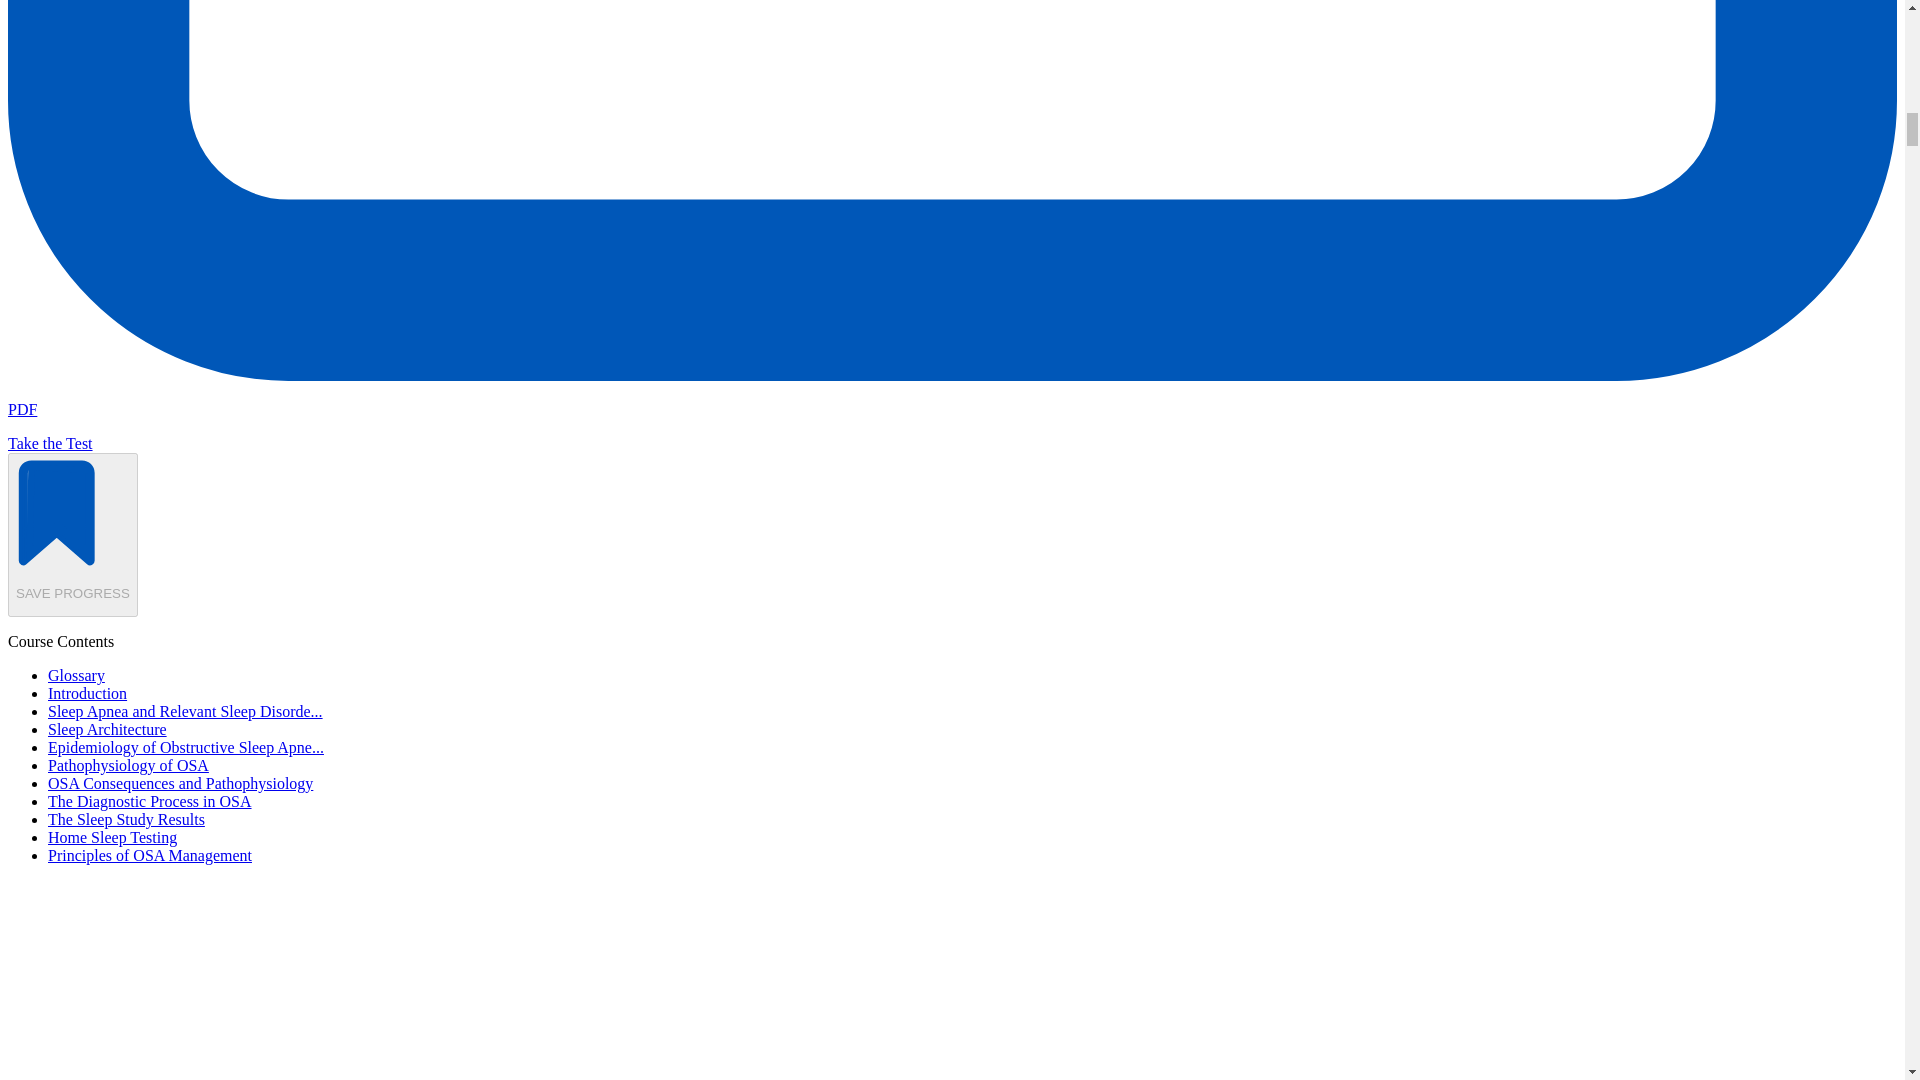  I want to click on OSA Consequences and Pathophysiology, so click(180, 783).